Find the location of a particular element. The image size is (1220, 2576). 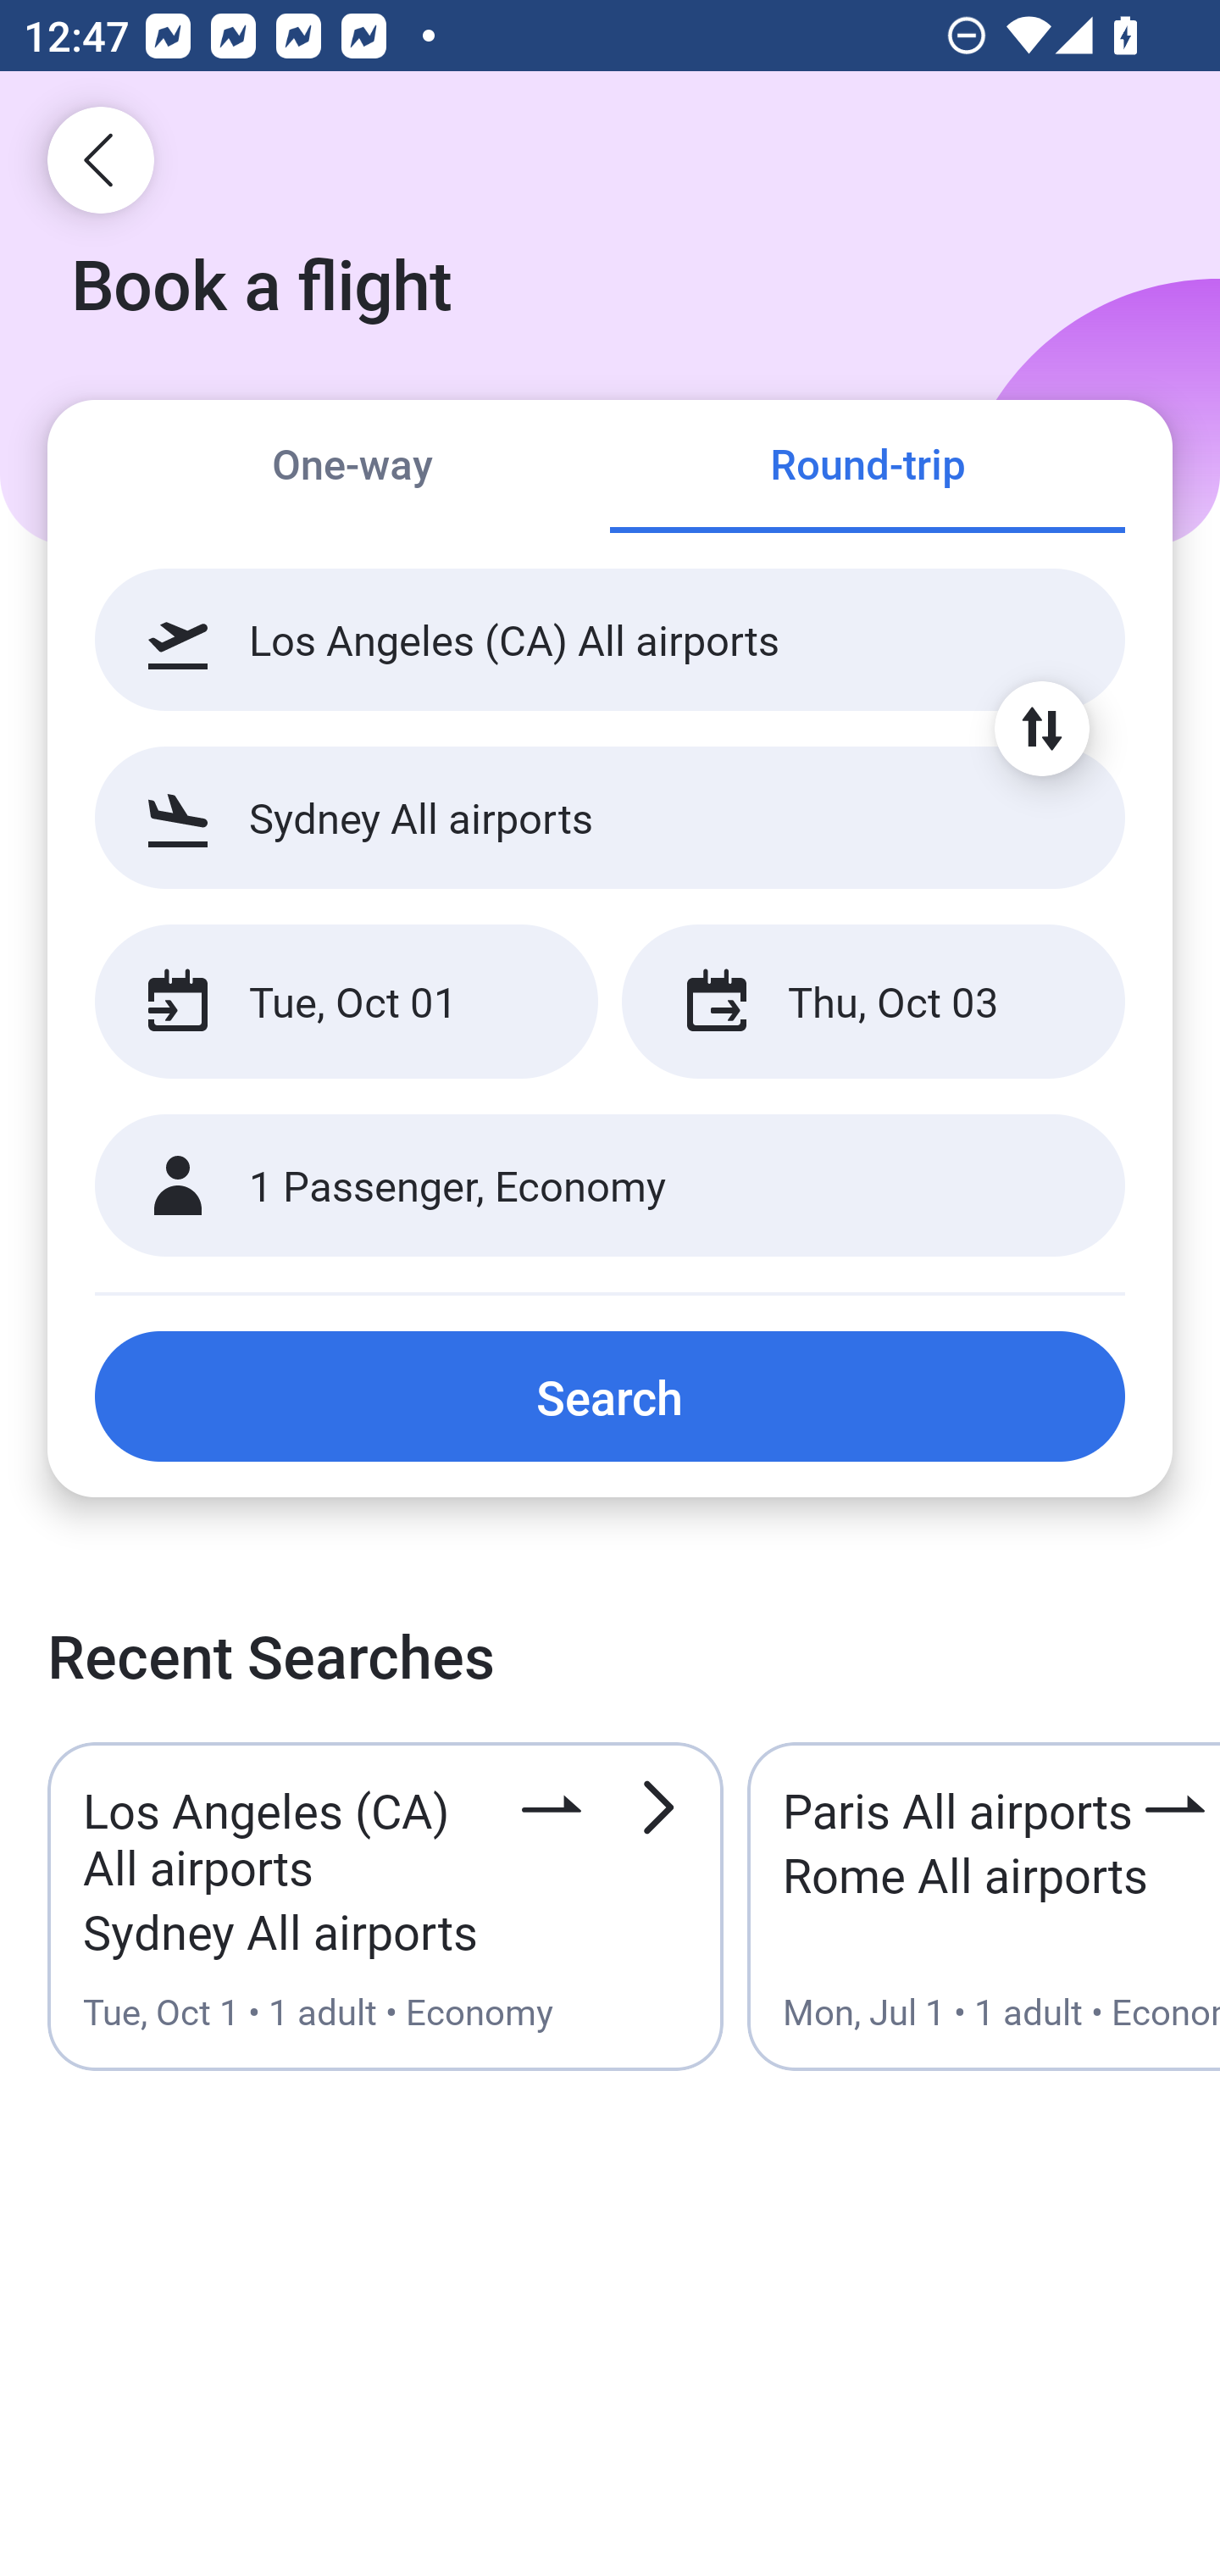

Search is located at coordinates (610, 1396).